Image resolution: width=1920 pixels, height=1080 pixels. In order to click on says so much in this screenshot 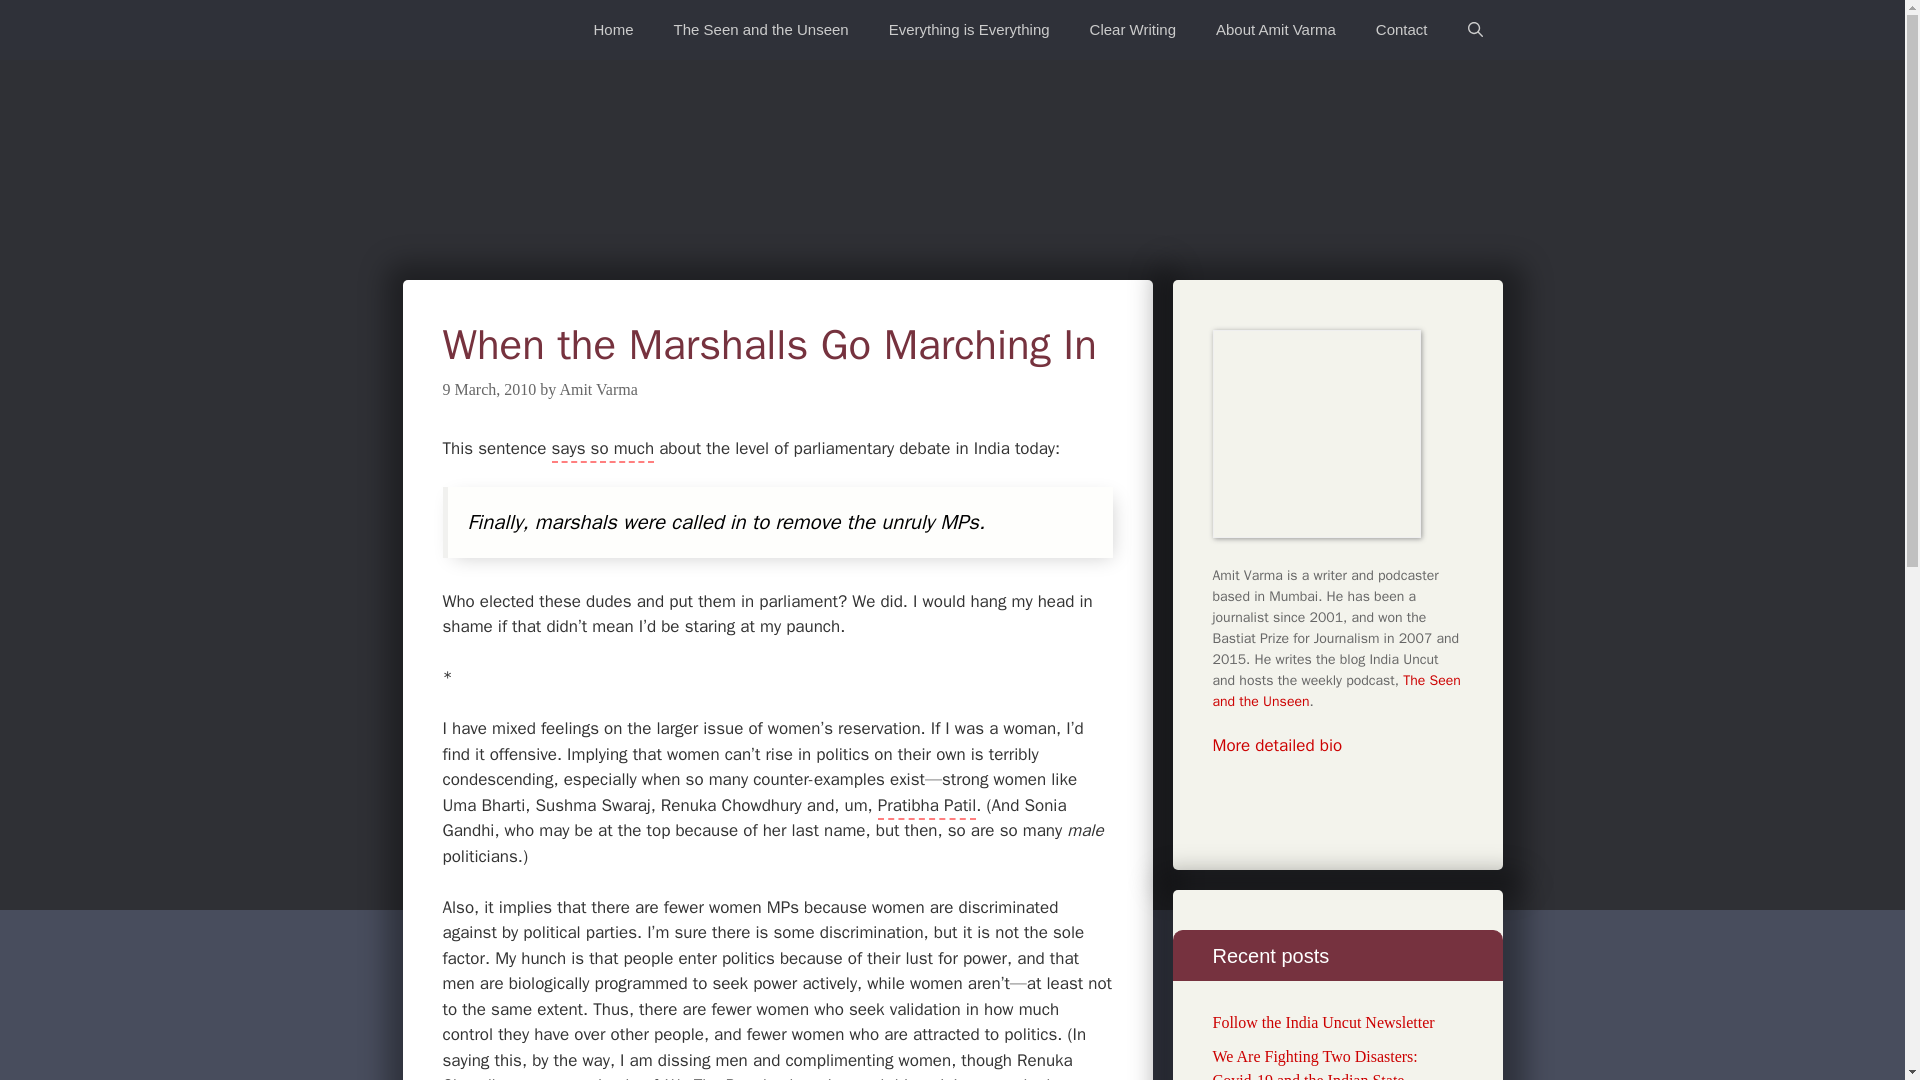, I will do `click(603, 450)`.